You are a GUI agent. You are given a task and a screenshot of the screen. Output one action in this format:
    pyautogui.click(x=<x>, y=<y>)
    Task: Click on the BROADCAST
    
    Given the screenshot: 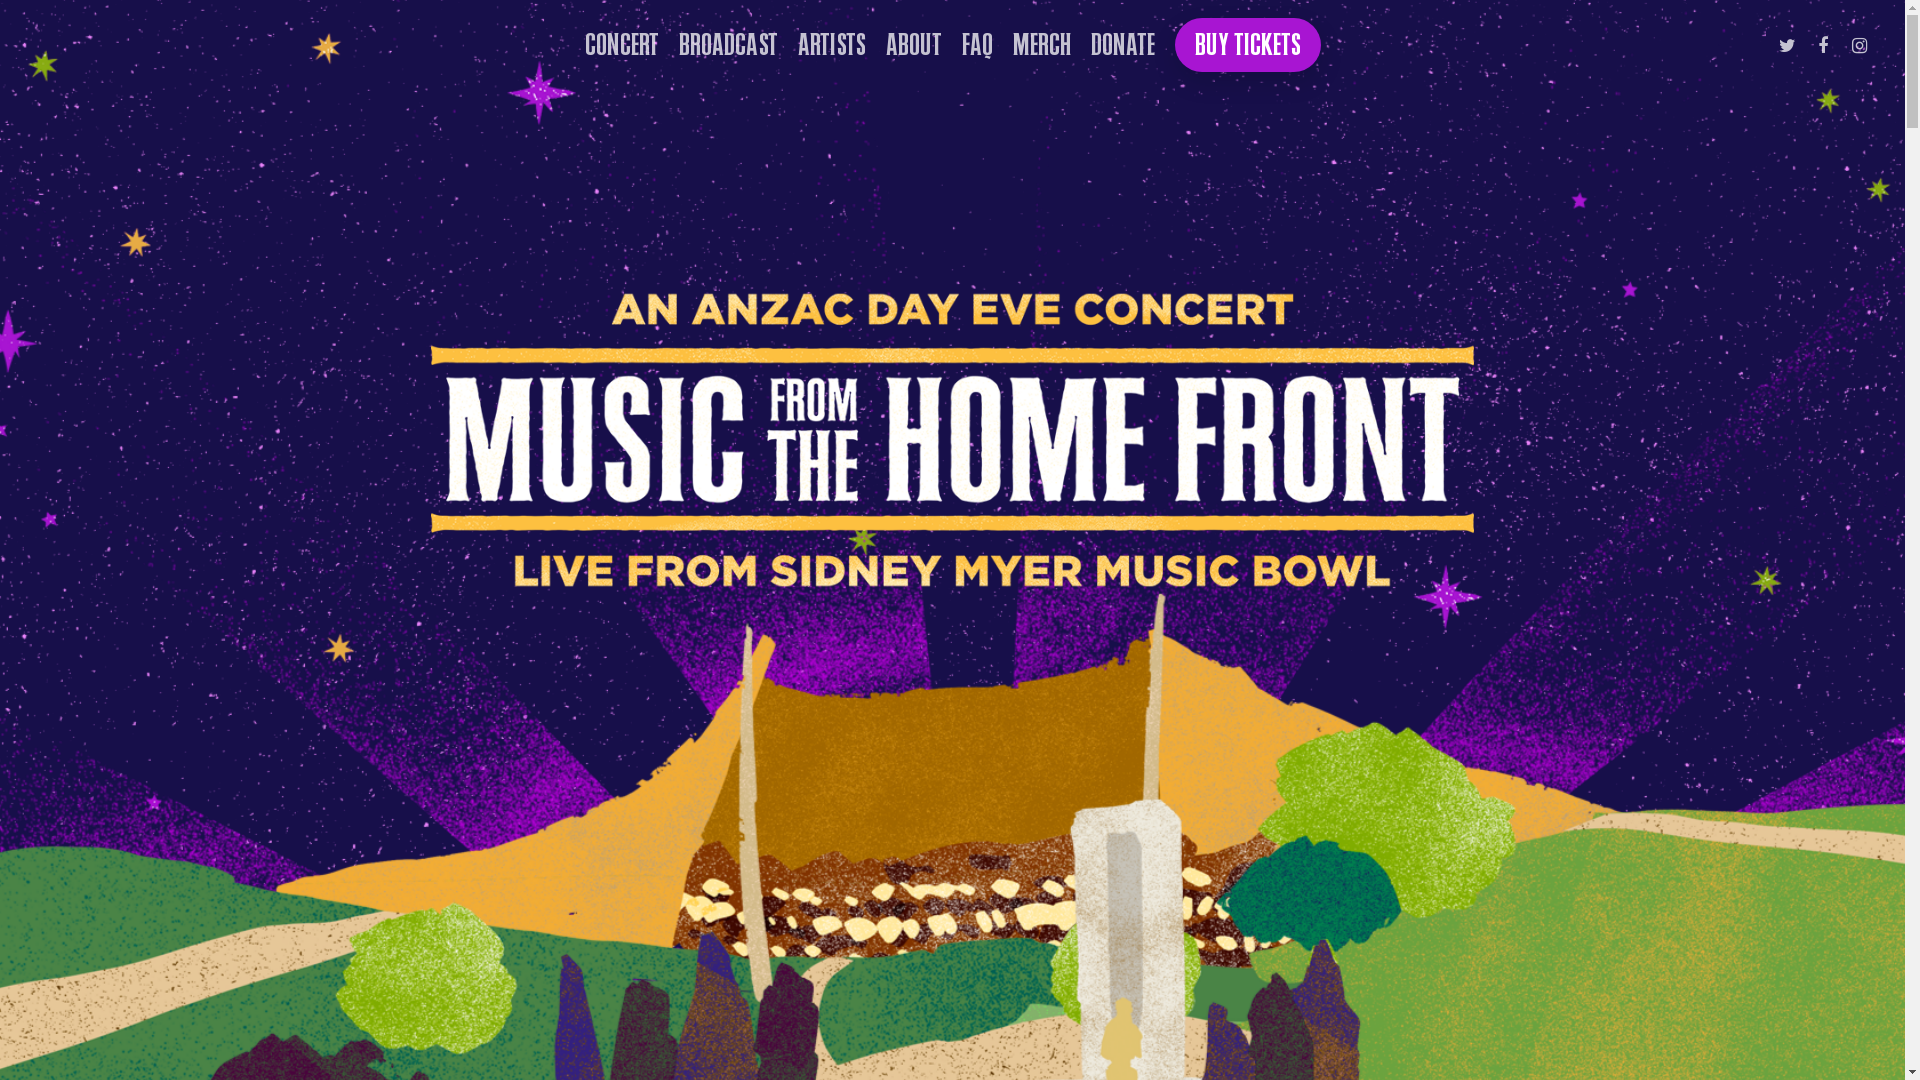 What is the action you would take?
    pyautogui.click(x=728, y=45)
    